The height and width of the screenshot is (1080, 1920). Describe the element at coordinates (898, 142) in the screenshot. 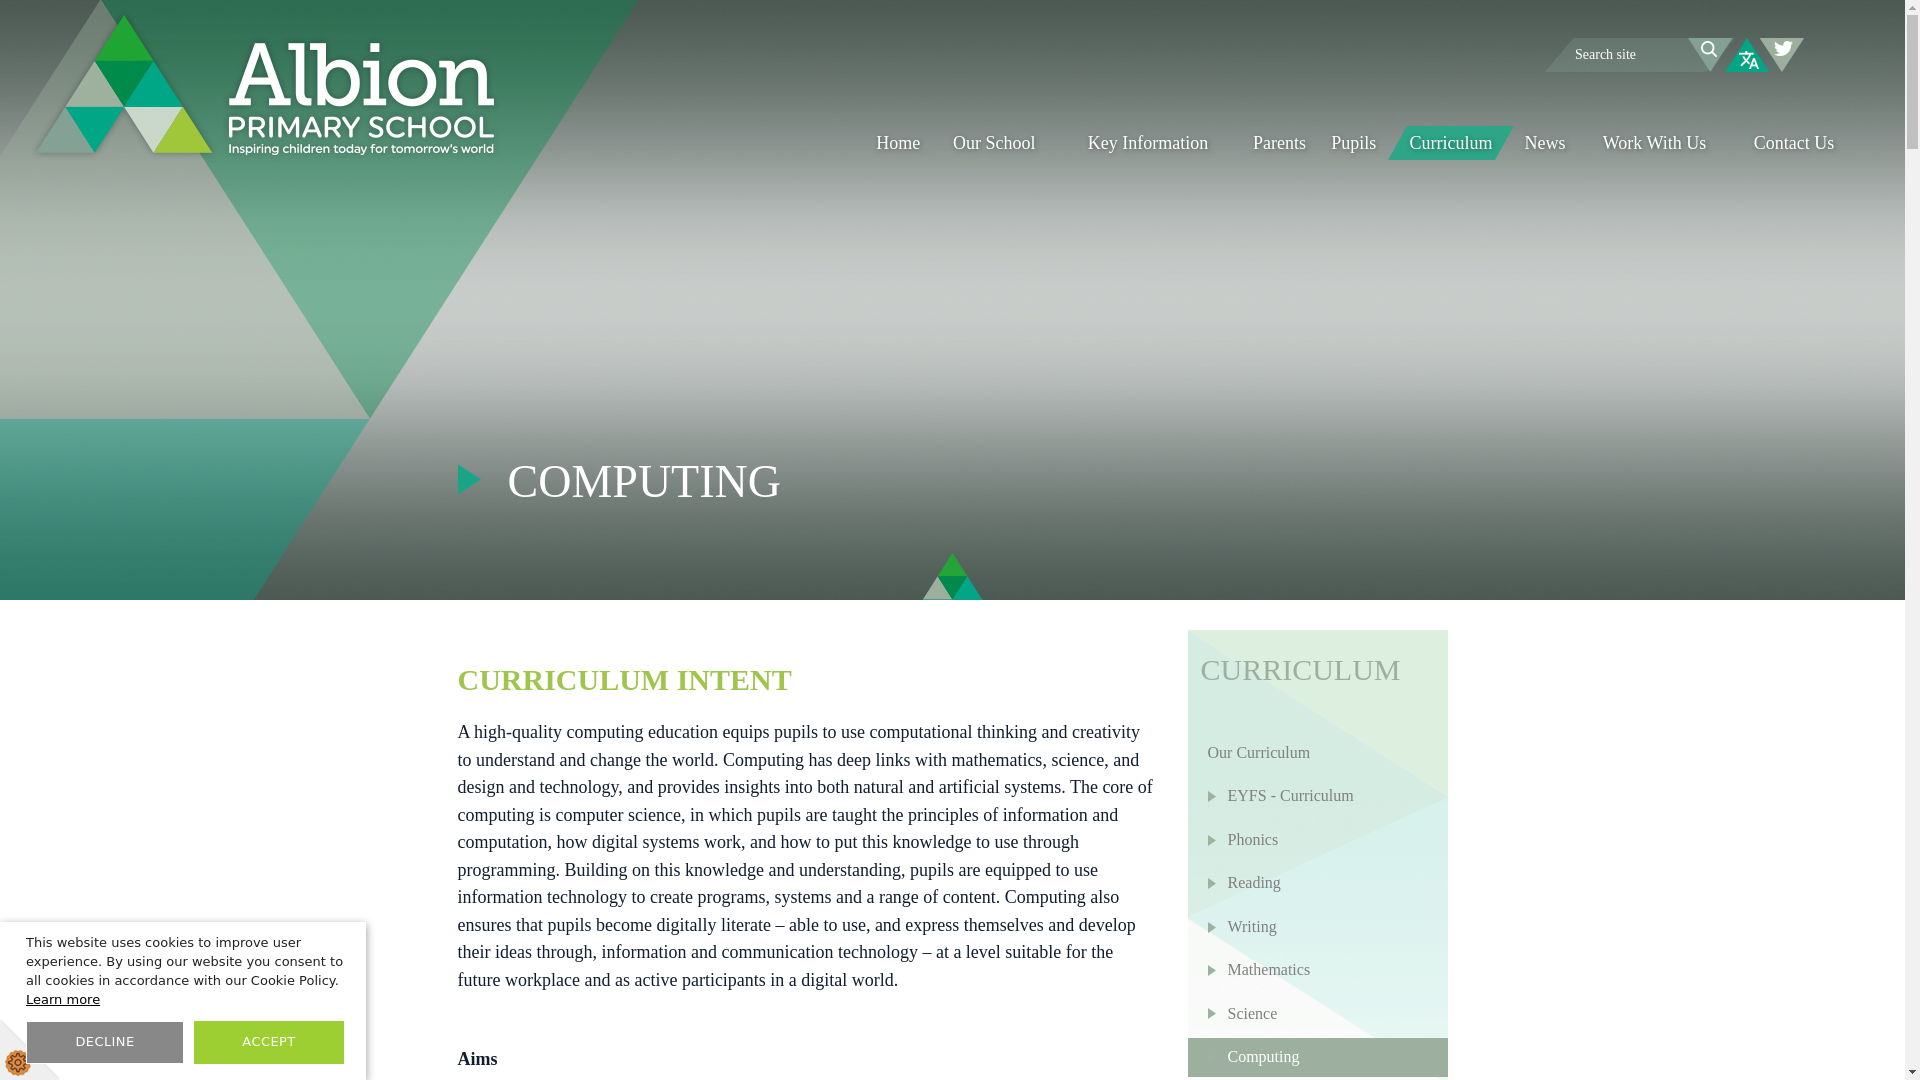

I see `Home` at that location.